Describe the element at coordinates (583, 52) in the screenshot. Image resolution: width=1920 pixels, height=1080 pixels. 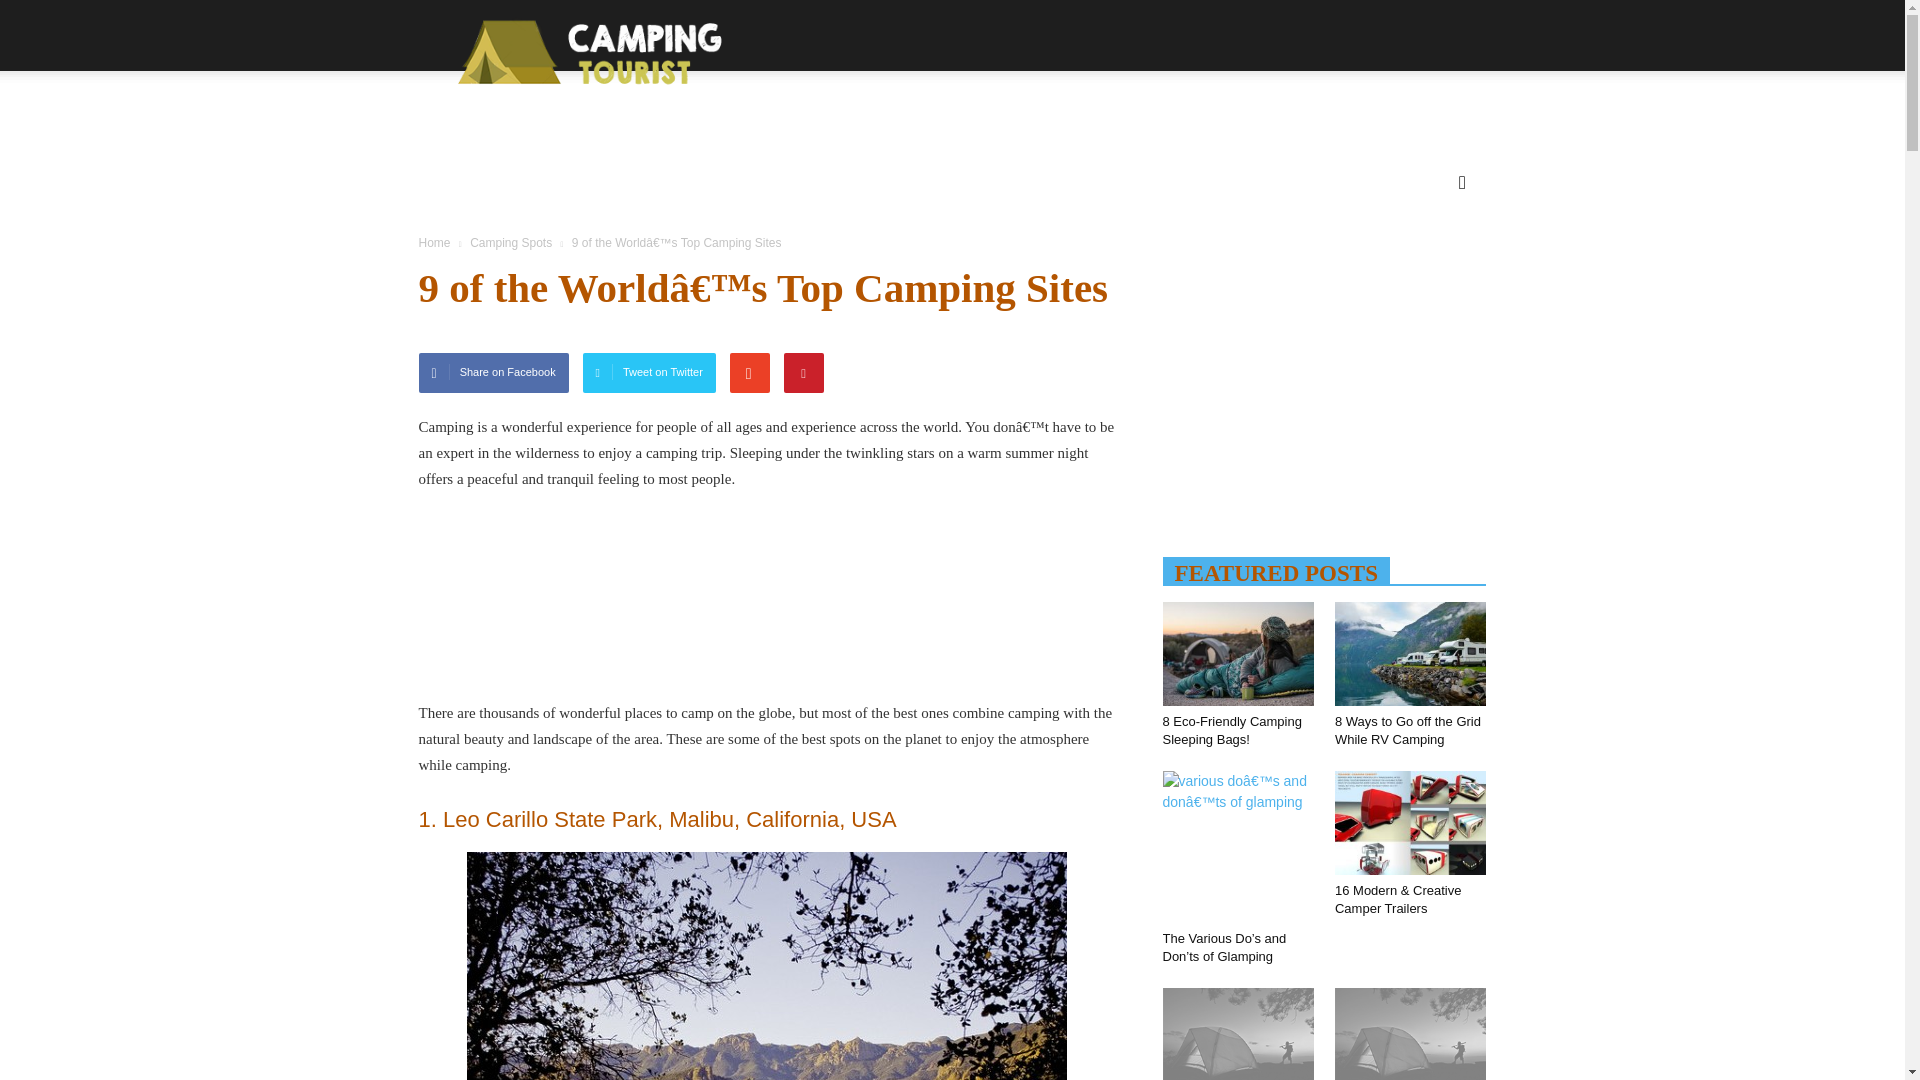
I see `Camping Tourist` at that location.